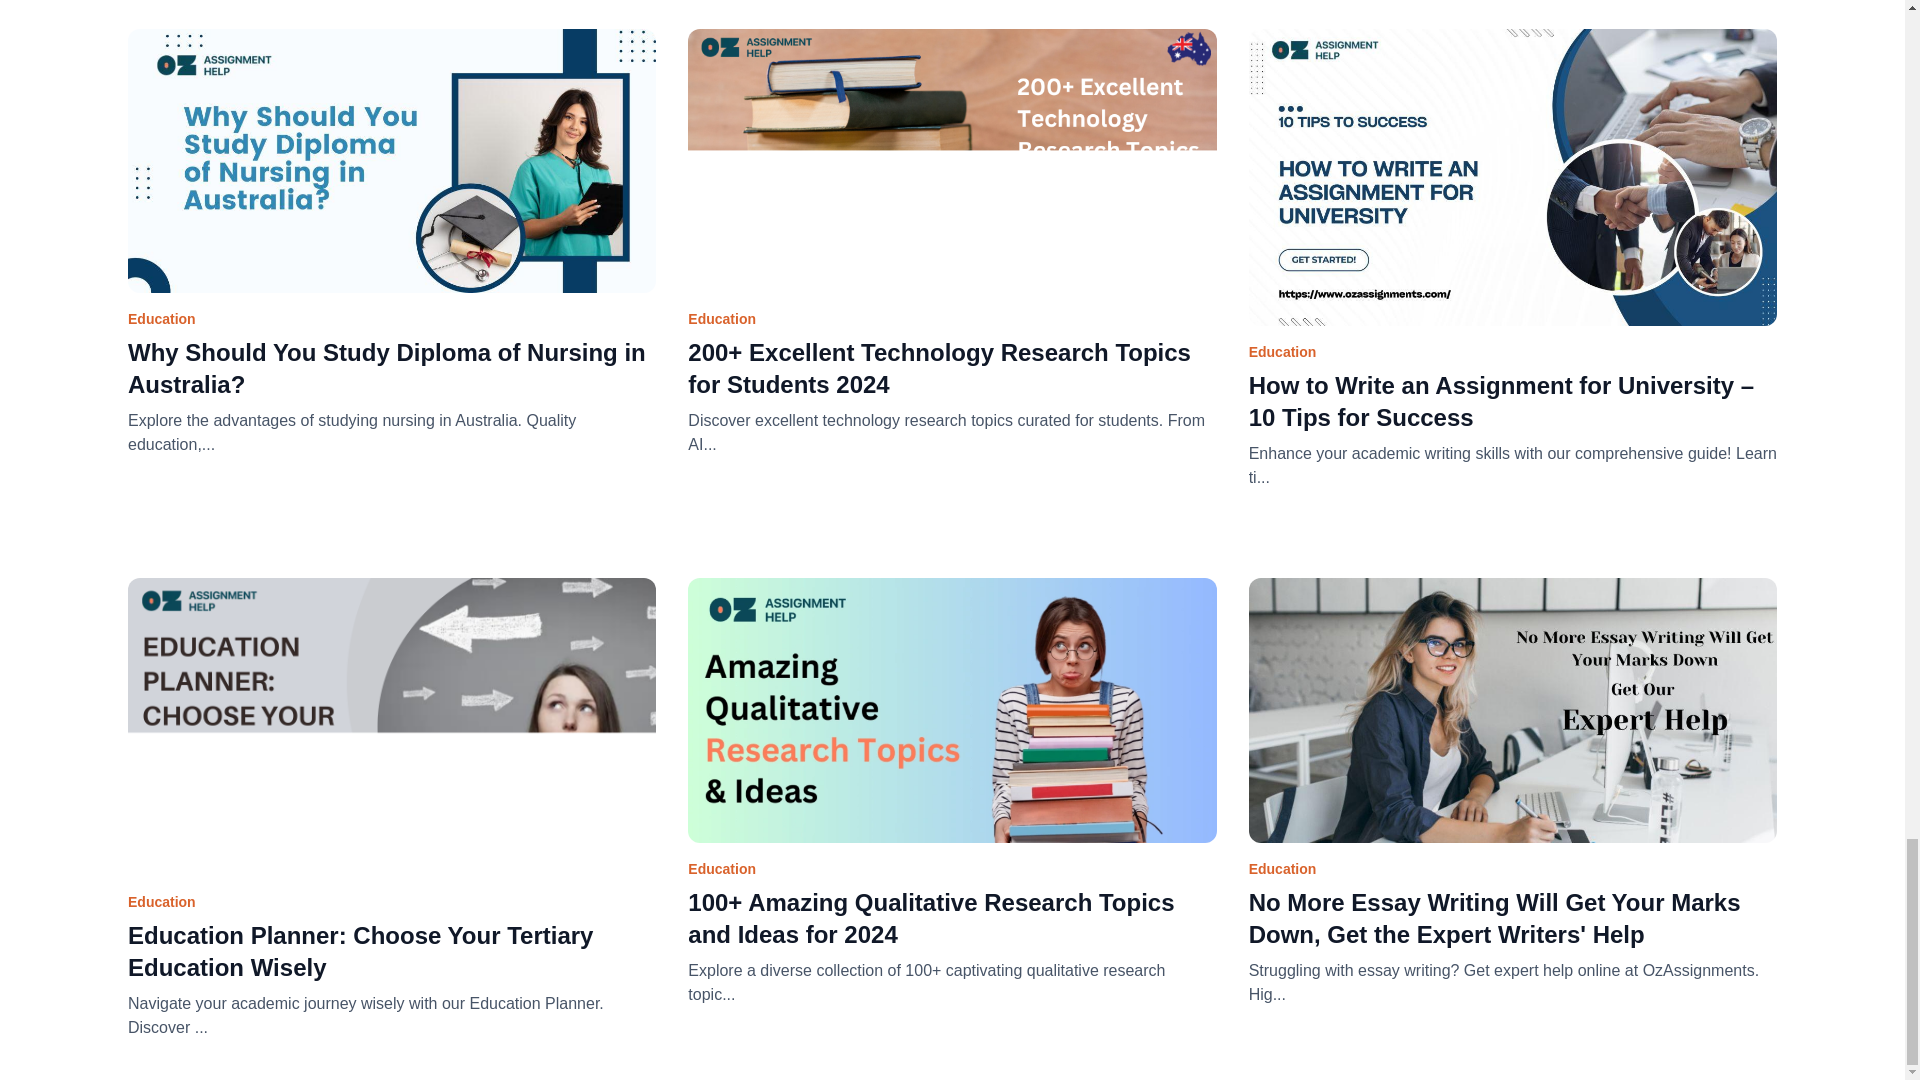 Image resolution: width=1920 pixels, height=1080 pixels. Describe the element at coordinates (392, 364) in the screenshot. I see `Why Should You Study Diploma of Nursing in Australia?` at that location.